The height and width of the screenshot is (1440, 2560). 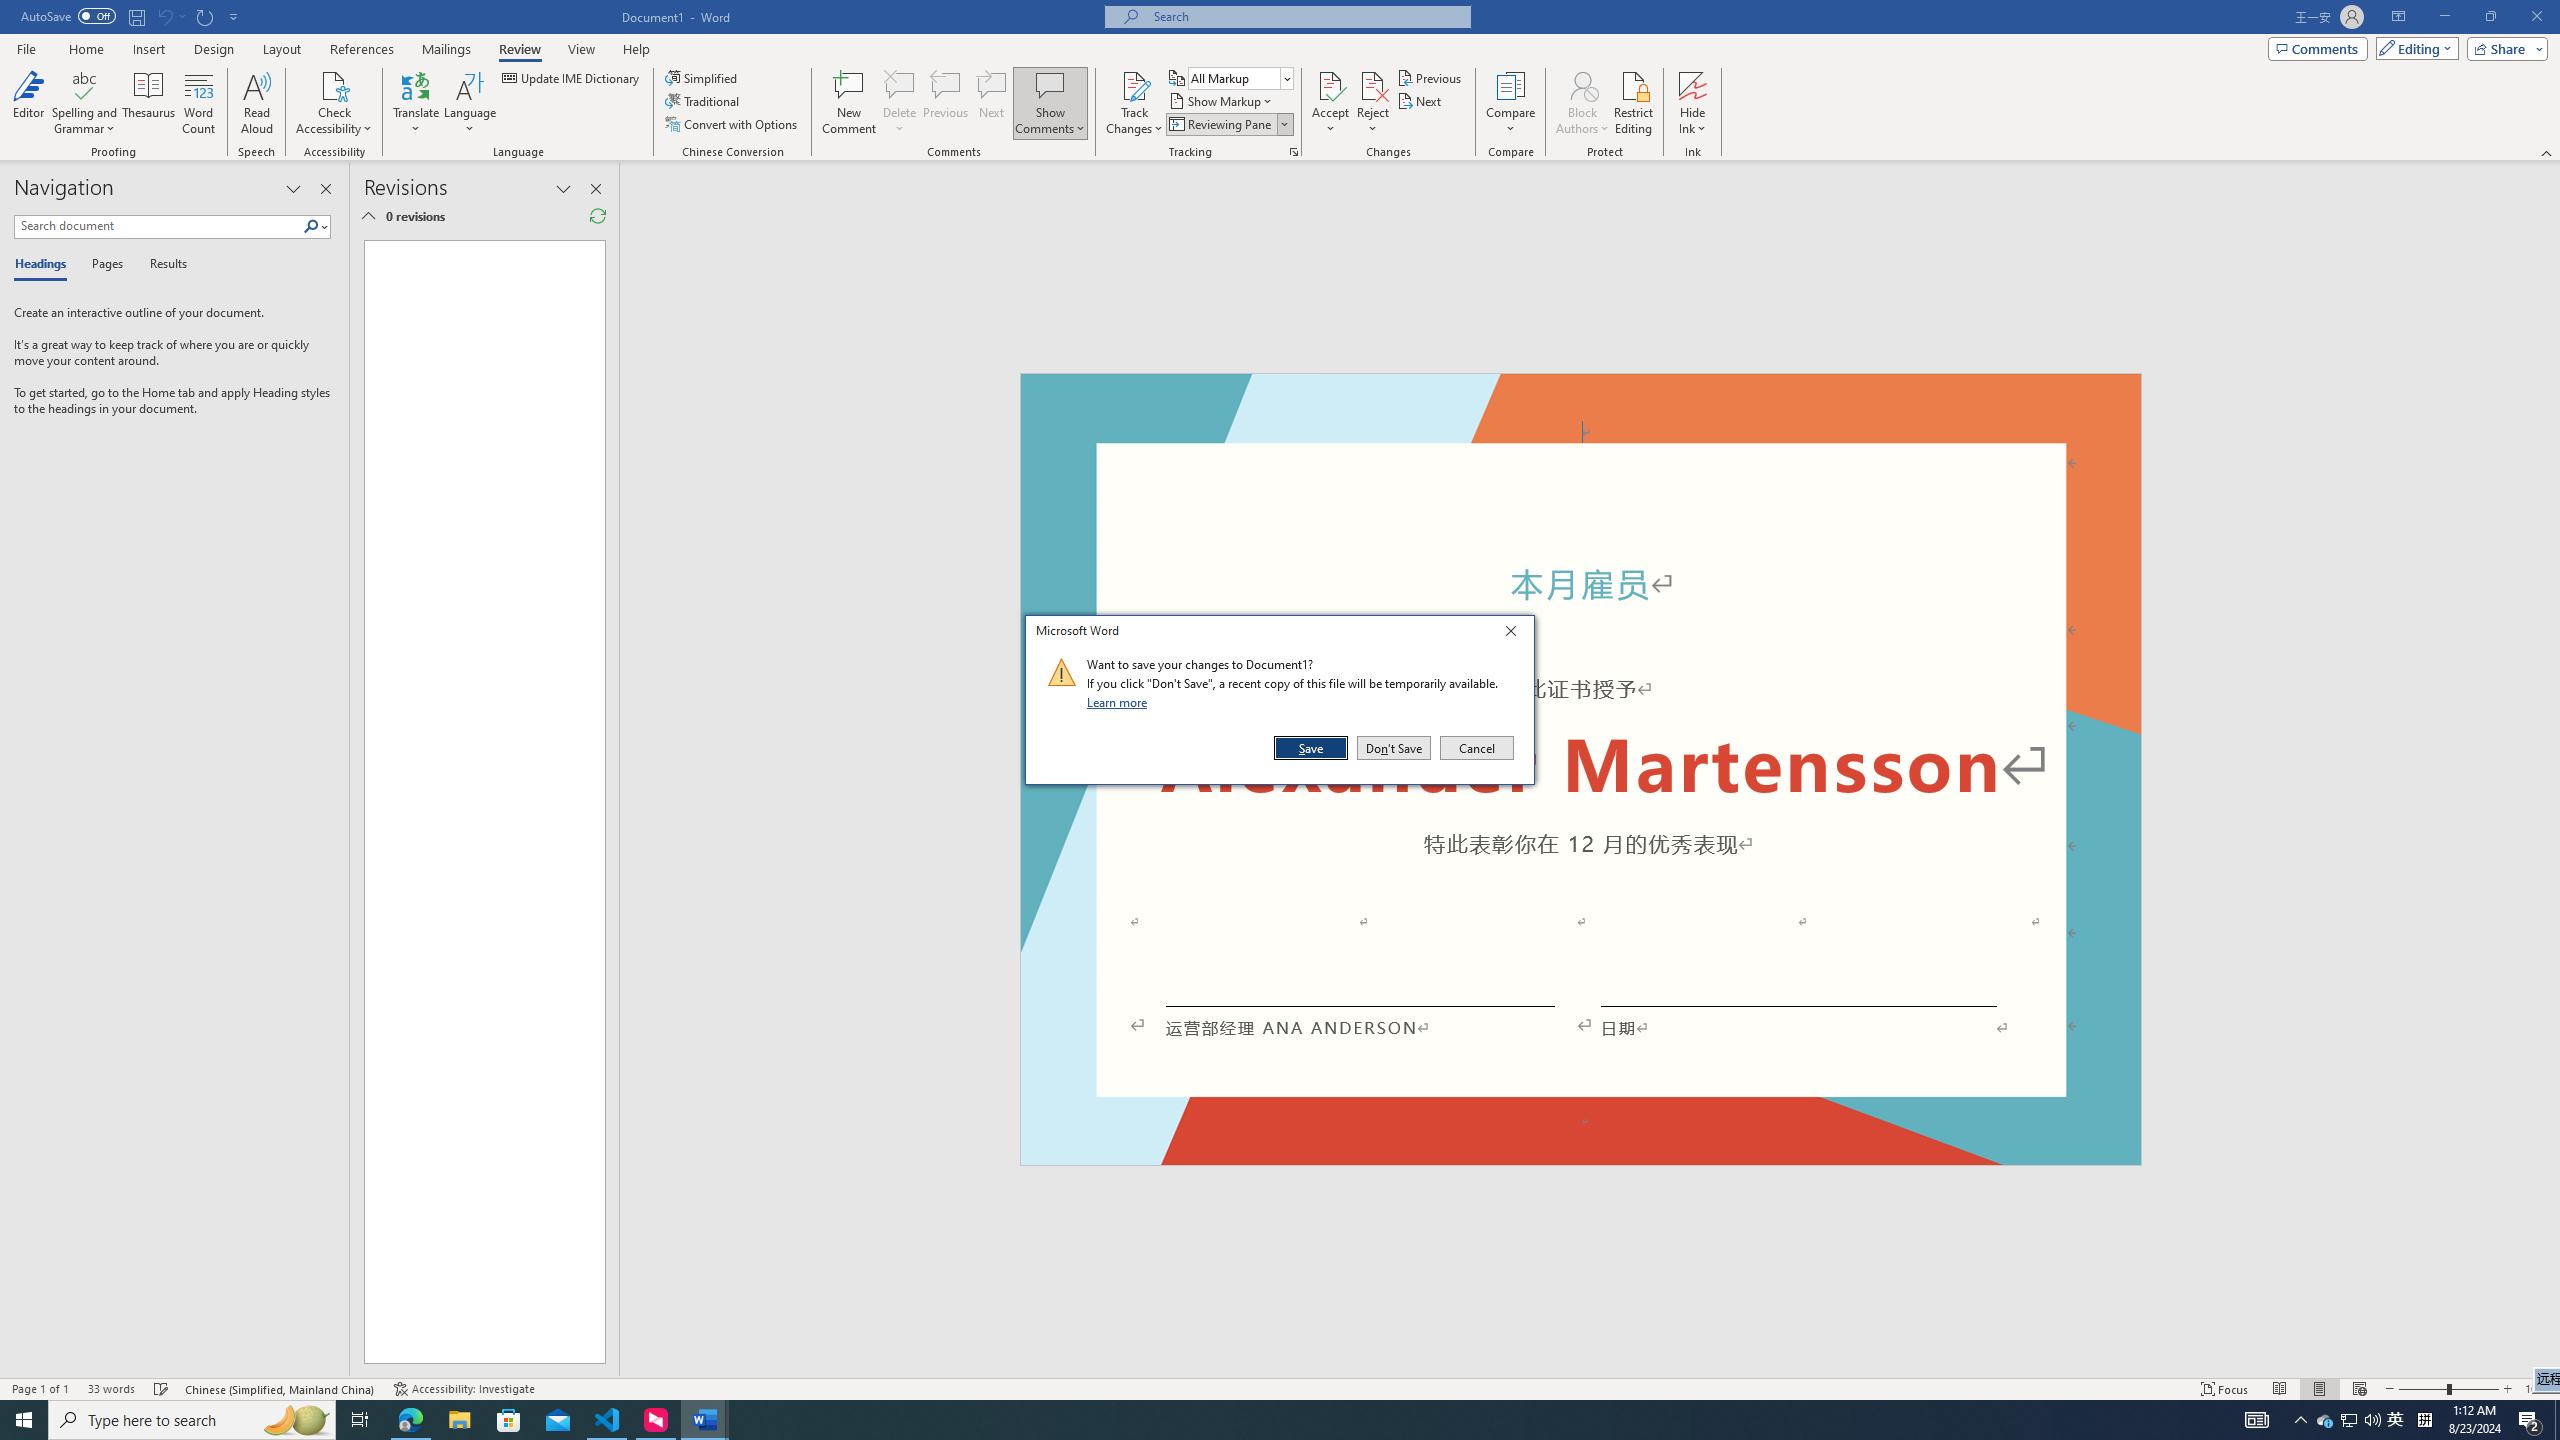 I want to click on Cancel, so click(x=1475, y=748).